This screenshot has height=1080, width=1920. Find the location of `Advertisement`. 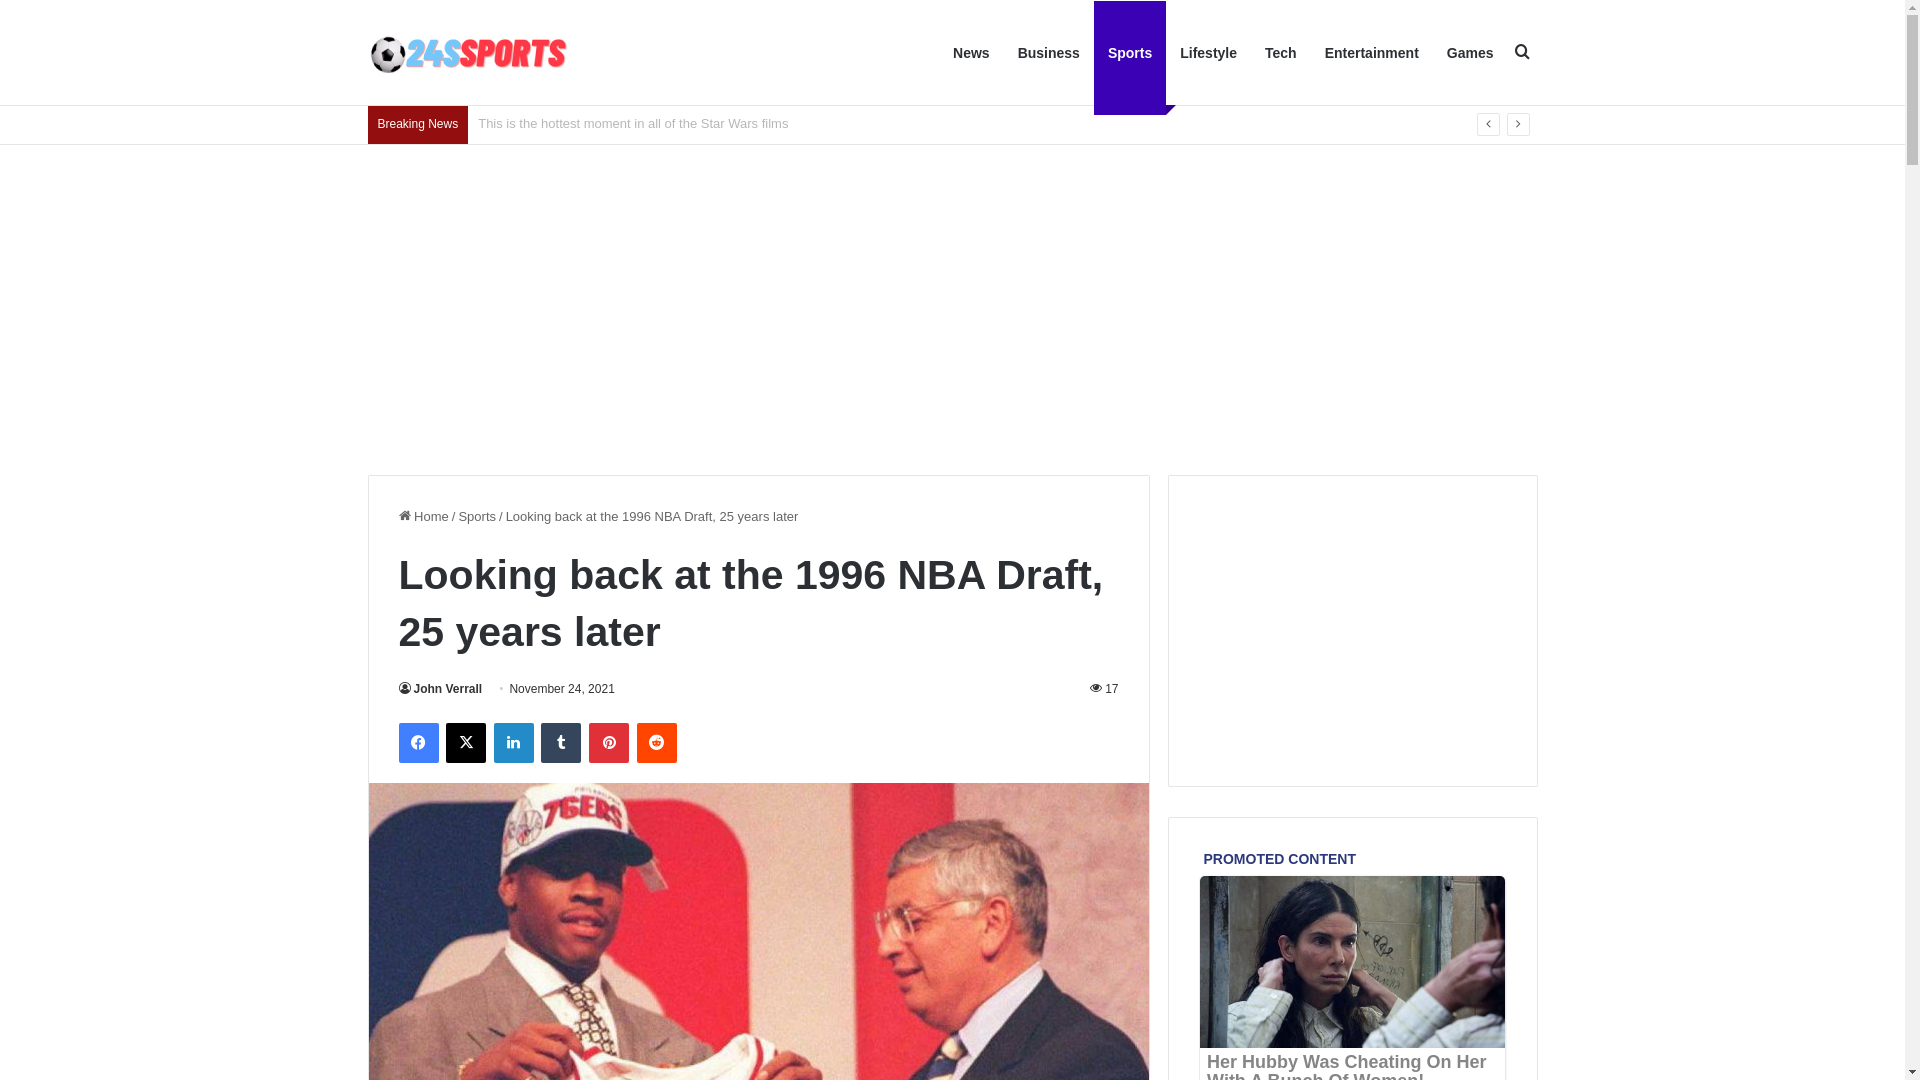

Advertisement is located at coordinates (952, 305).